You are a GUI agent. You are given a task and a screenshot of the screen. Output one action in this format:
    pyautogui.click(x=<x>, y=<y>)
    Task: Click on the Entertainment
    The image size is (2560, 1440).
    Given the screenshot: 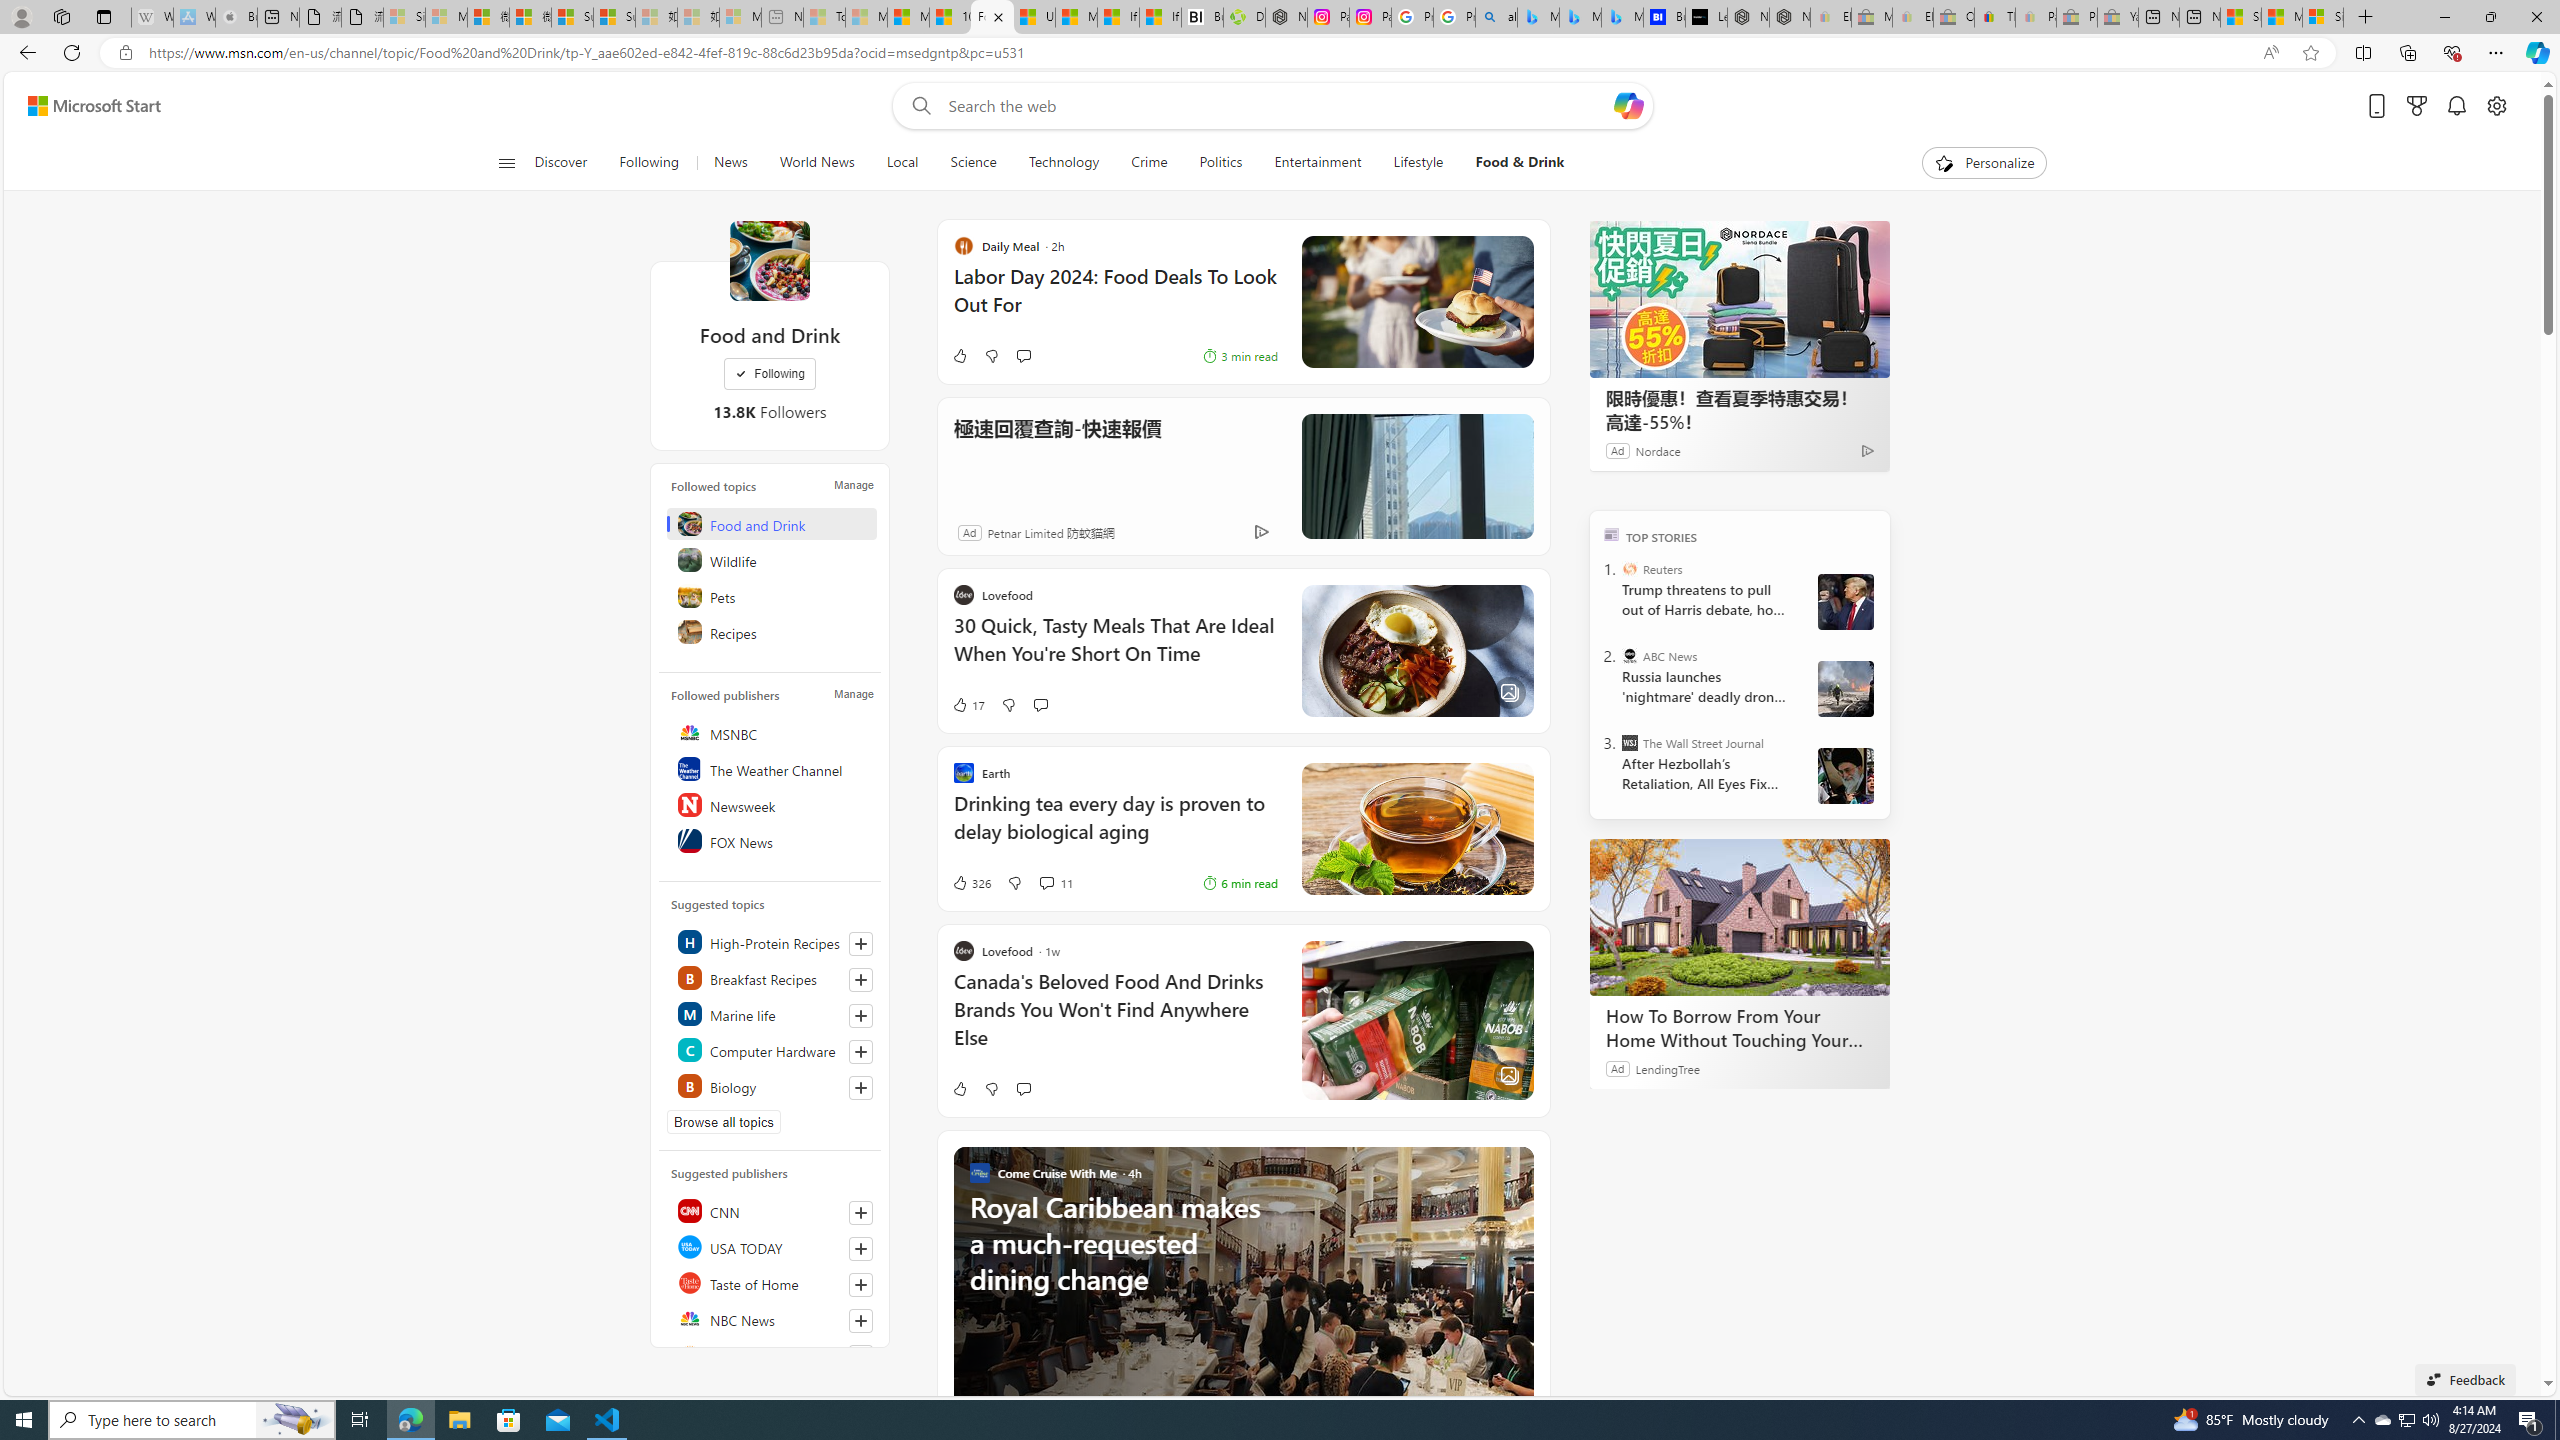 What is the action you would take?
    pyautogui.click(x=1316, y=163)
    